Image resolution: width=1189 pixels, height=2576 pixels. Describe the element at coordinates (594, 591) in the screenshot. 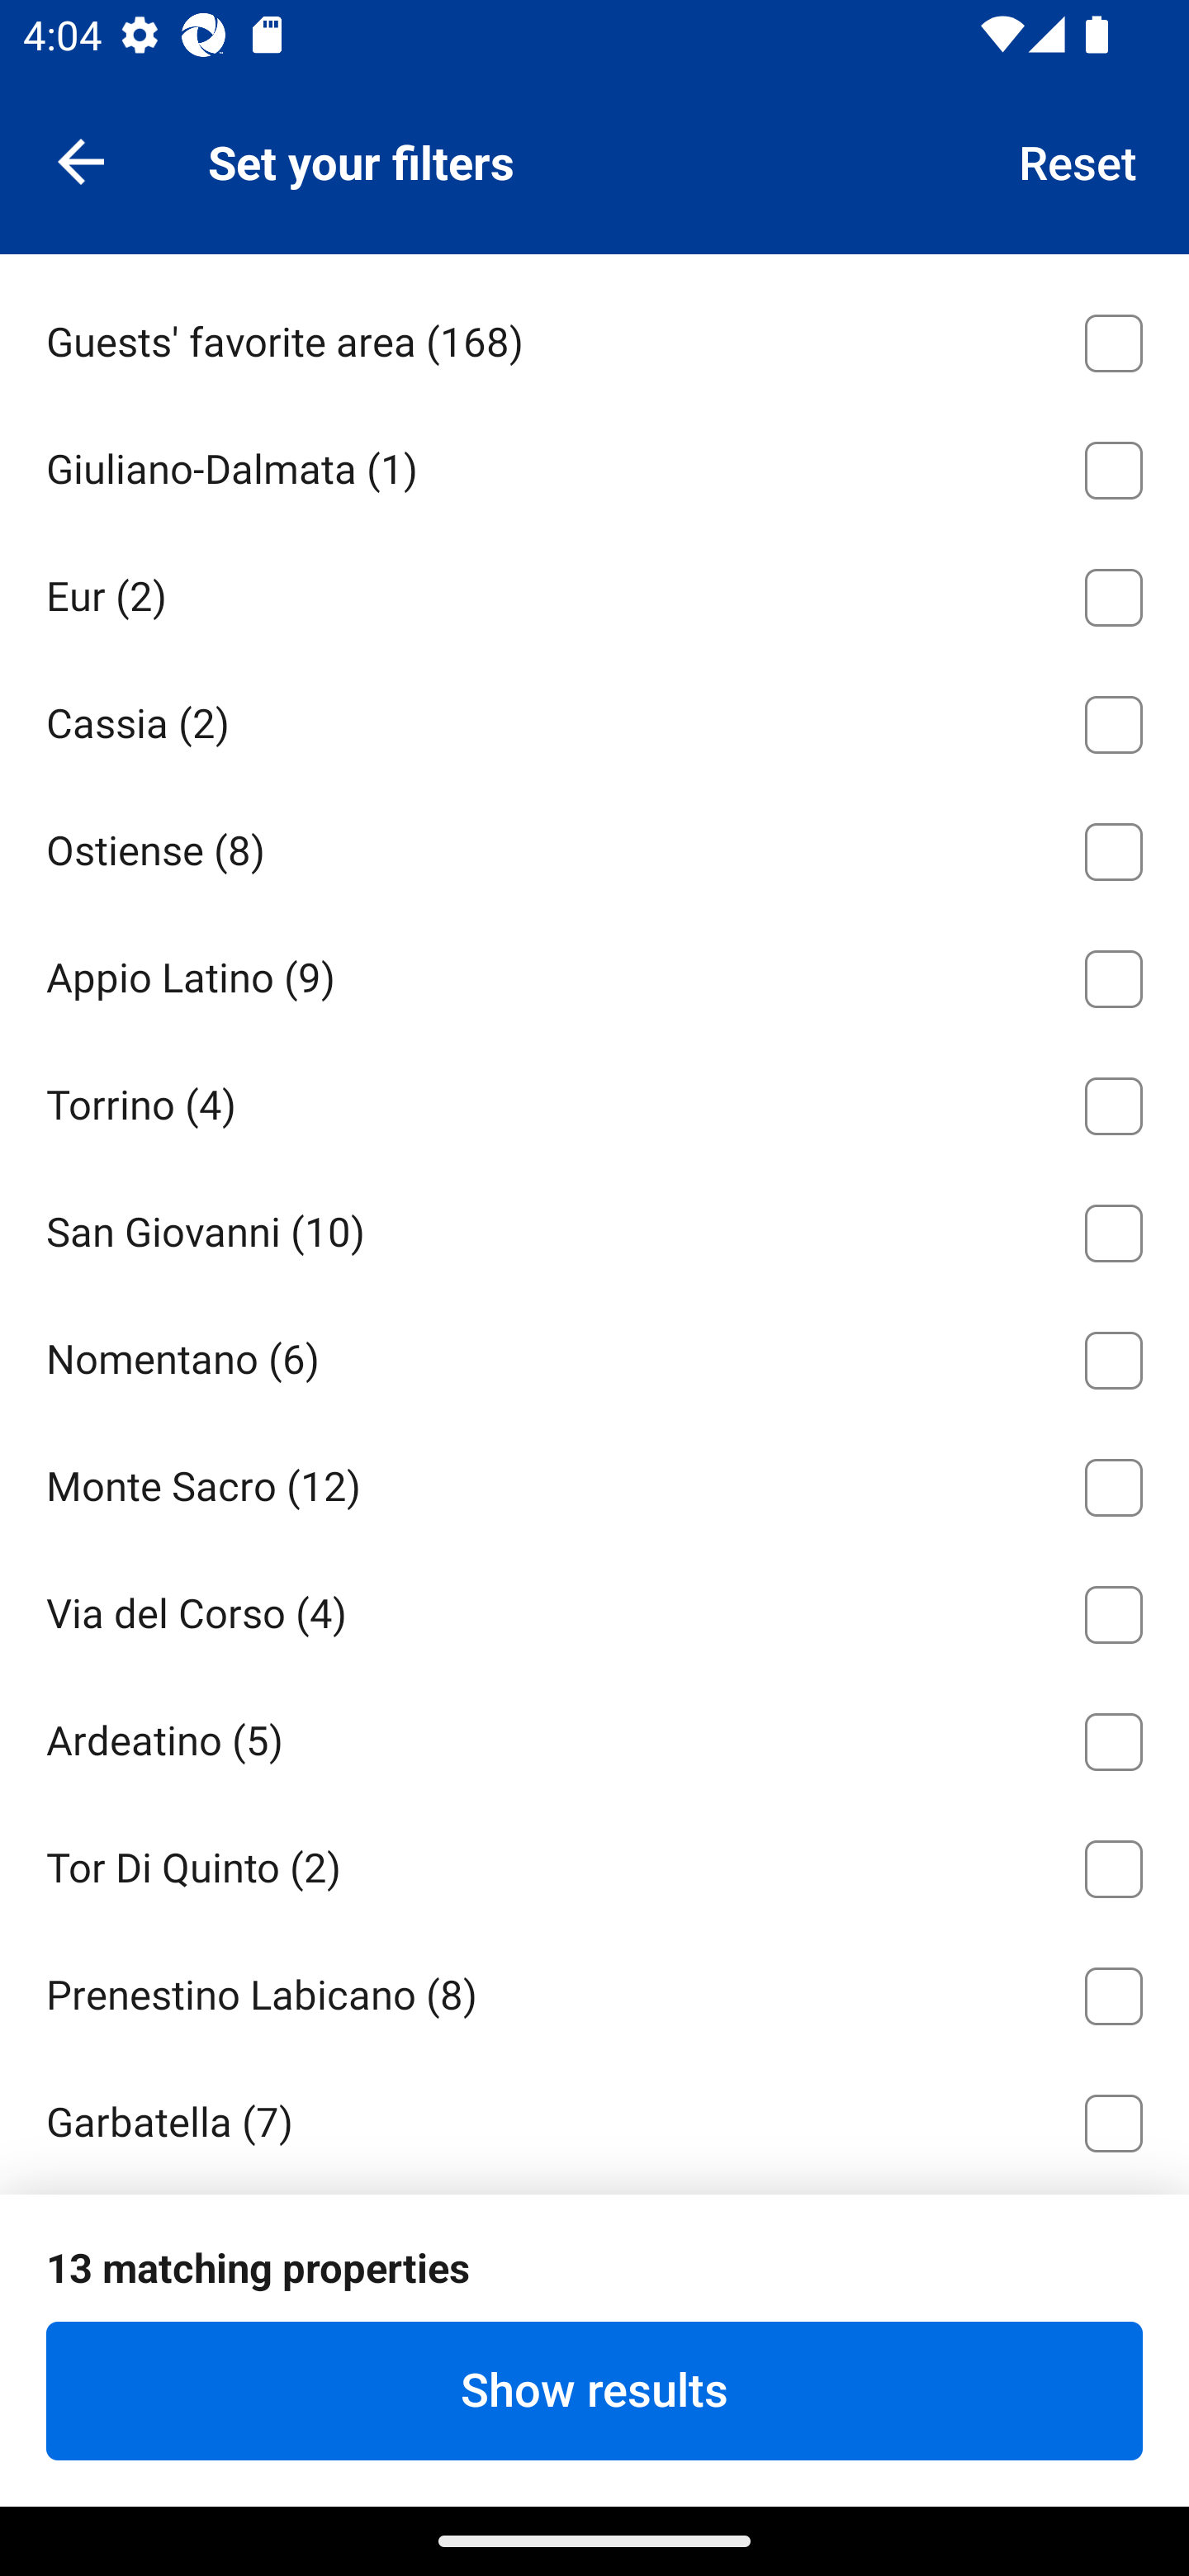

I see `Eur ⁦(2)` at that location.